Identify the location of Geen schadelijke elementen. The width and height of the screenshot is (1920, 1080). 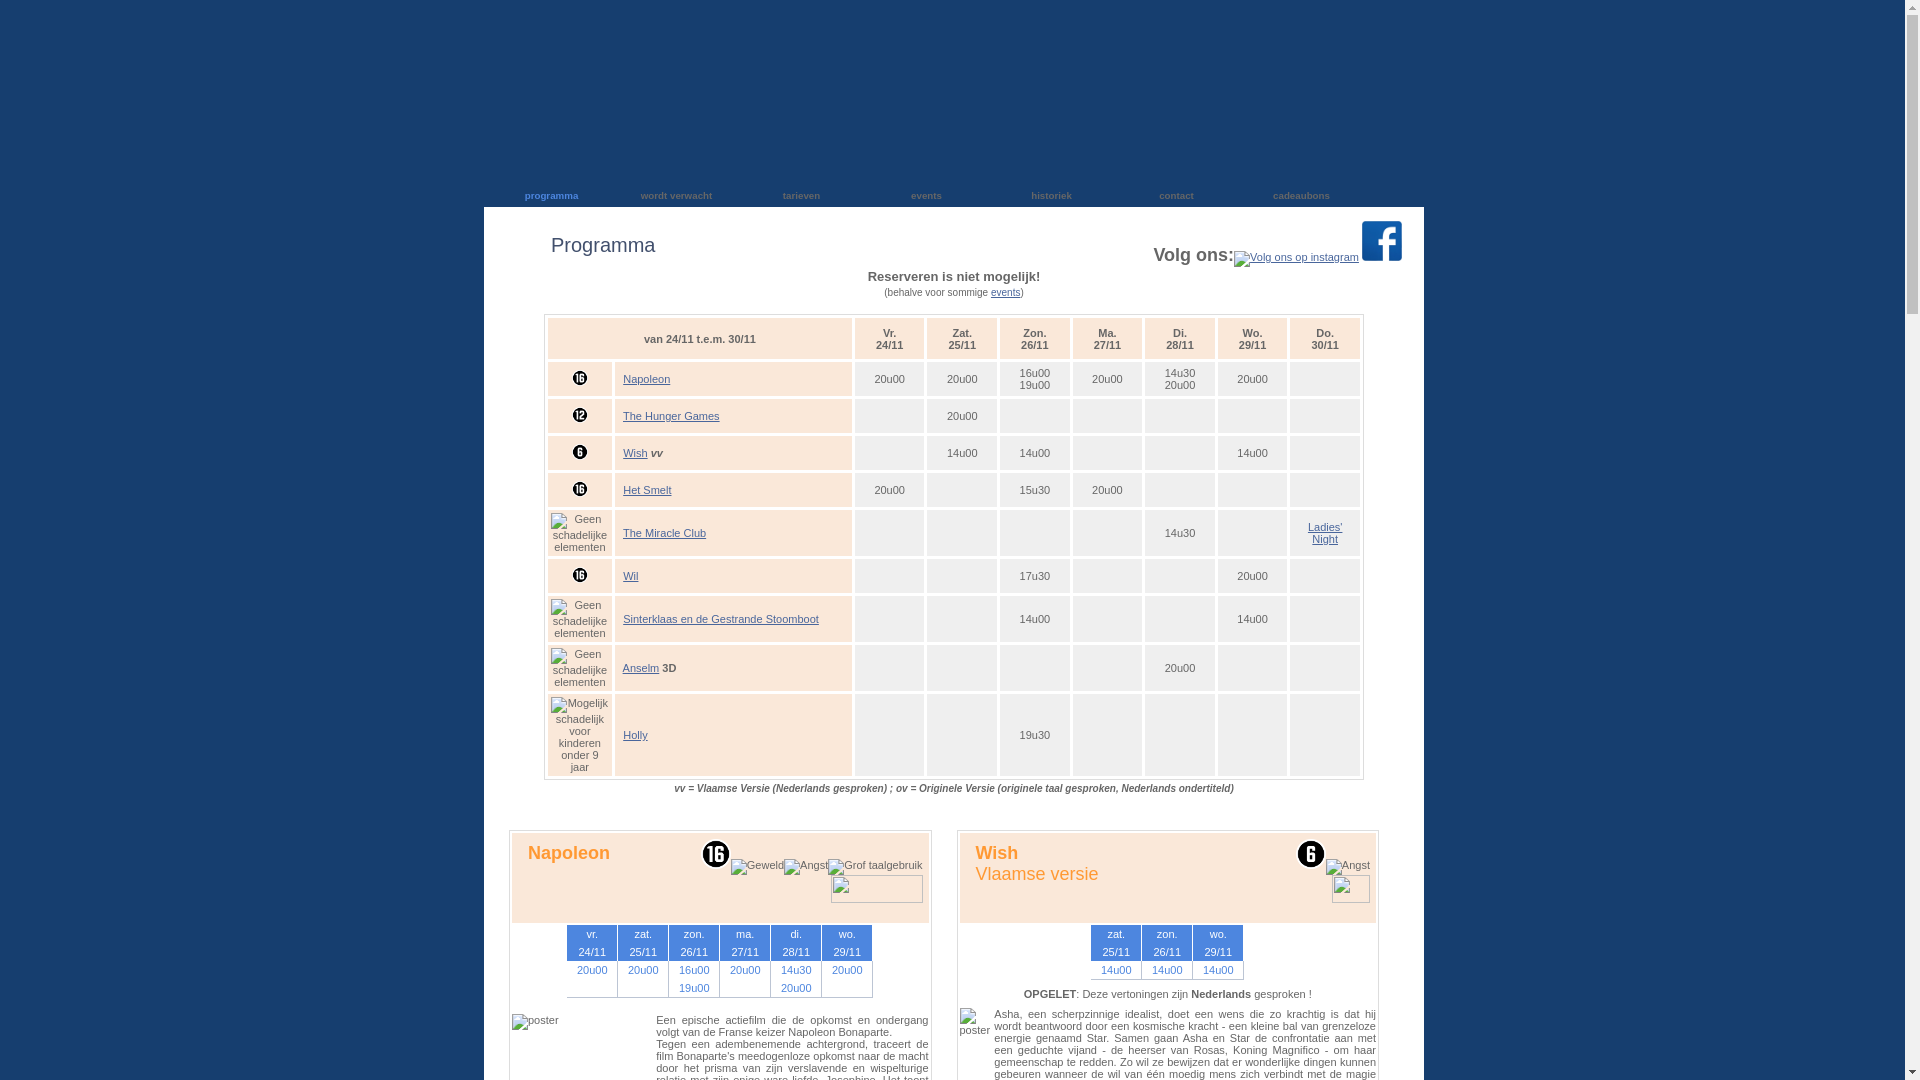
(580, 668).